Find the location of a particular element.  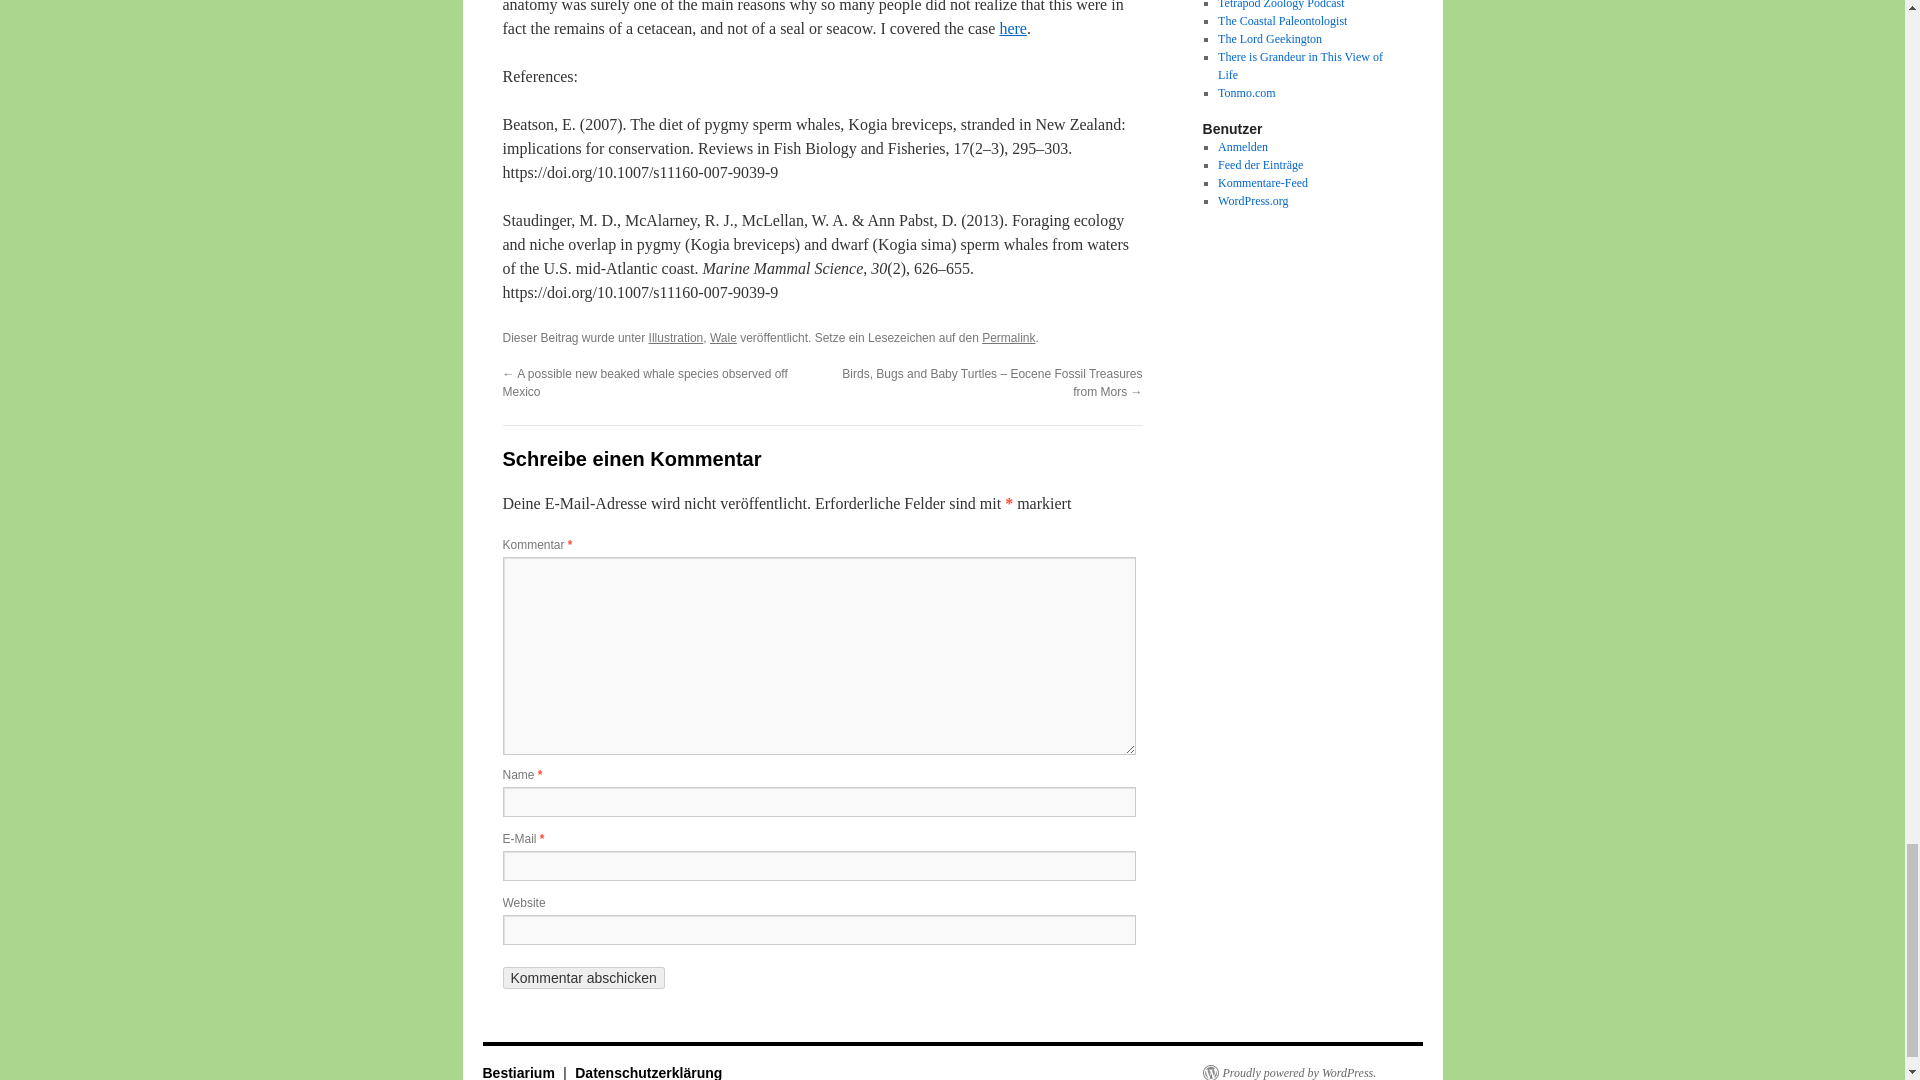

Kommentar abschicken is located at coordinates (582, 978).